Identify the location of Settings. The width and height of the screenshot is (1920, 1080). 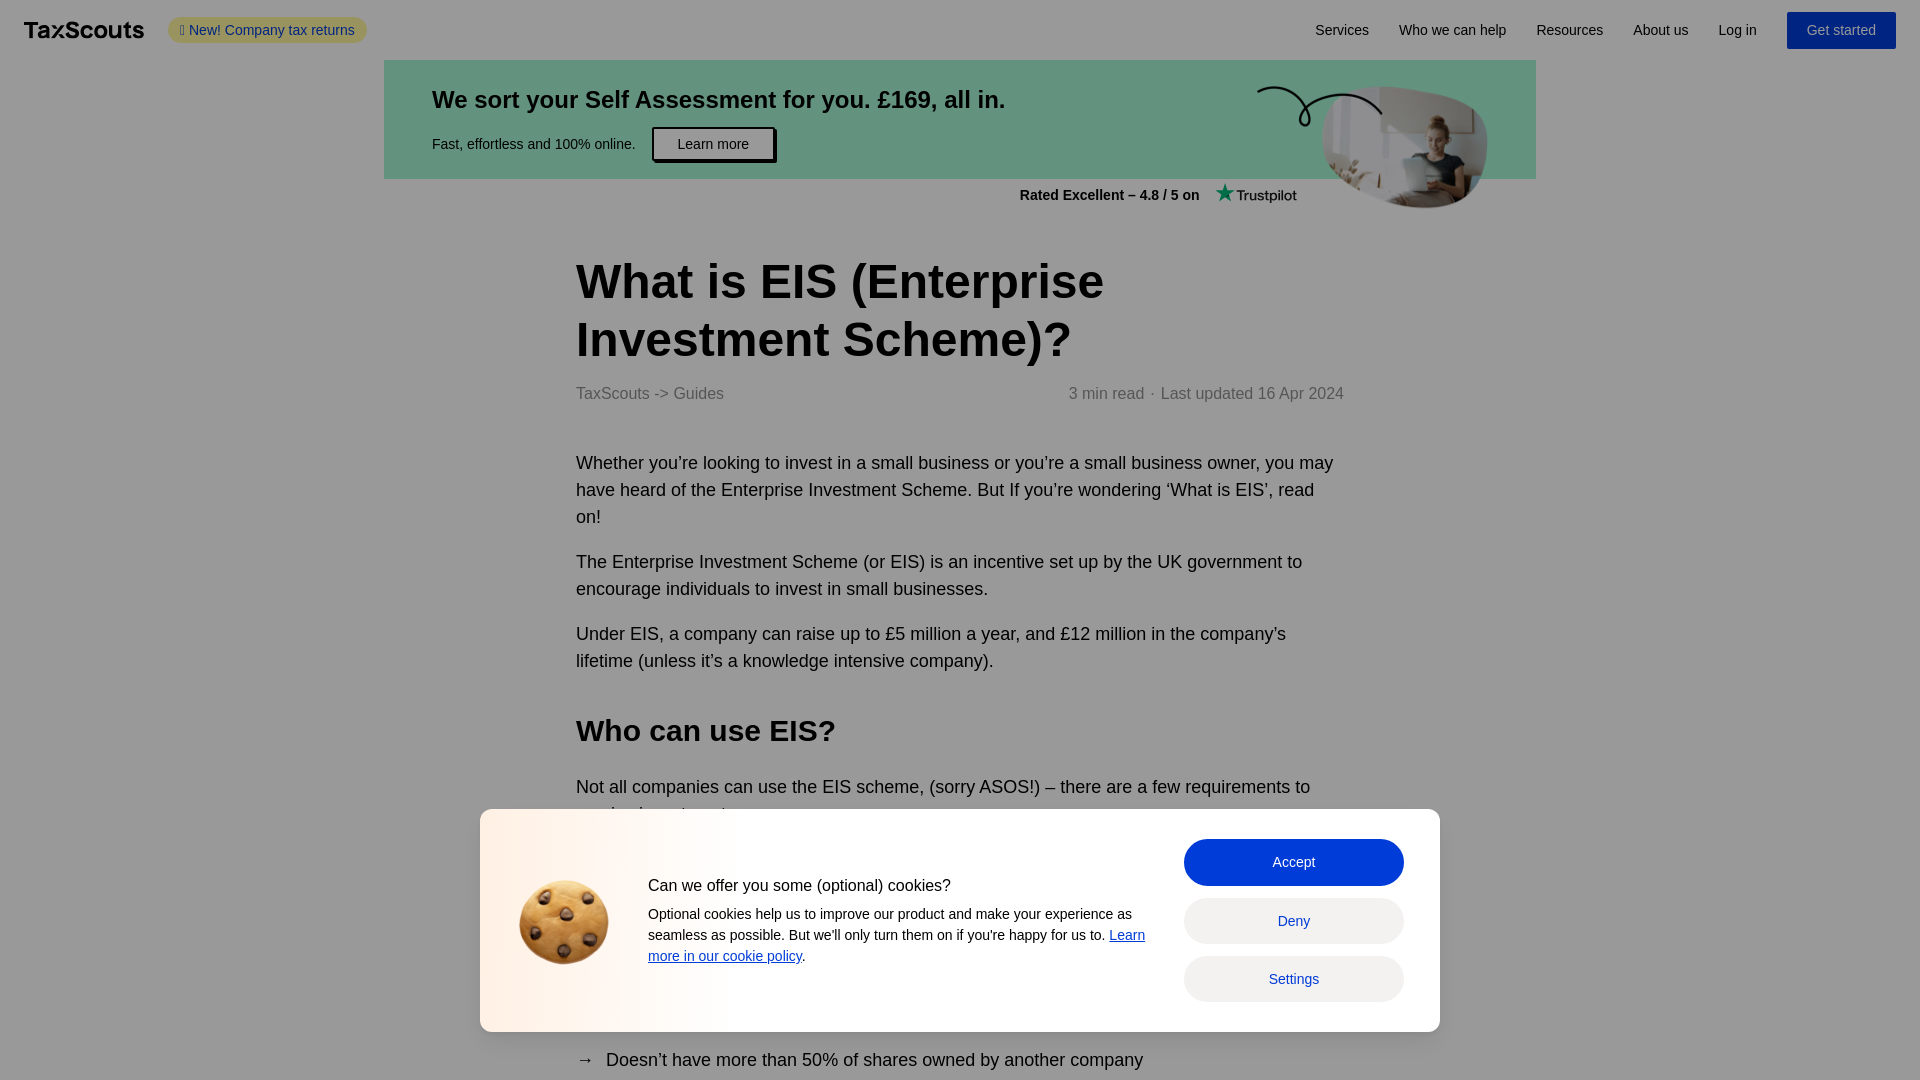
(1294, 978).